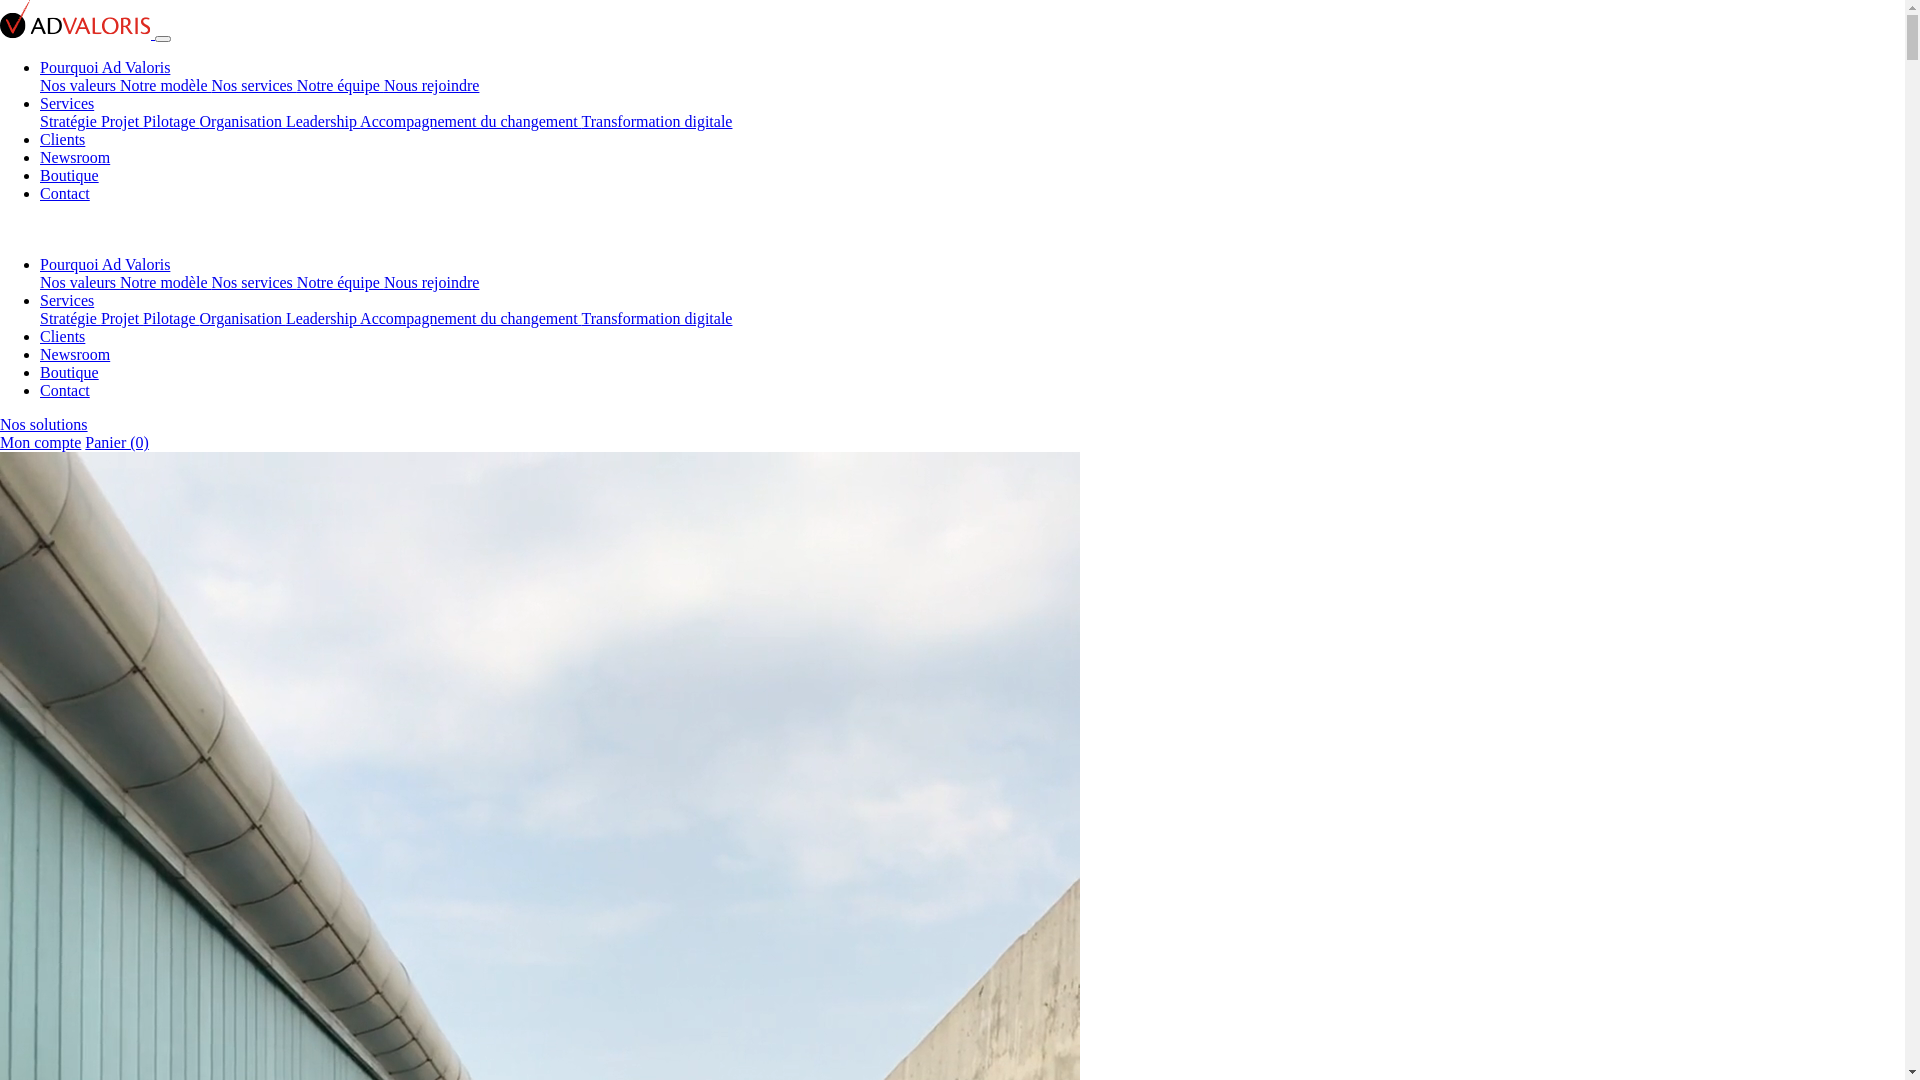  What do you see at coordinates (171, 122) in the screenshot?
I see `Pilotage` at bounding box center [171, 122].